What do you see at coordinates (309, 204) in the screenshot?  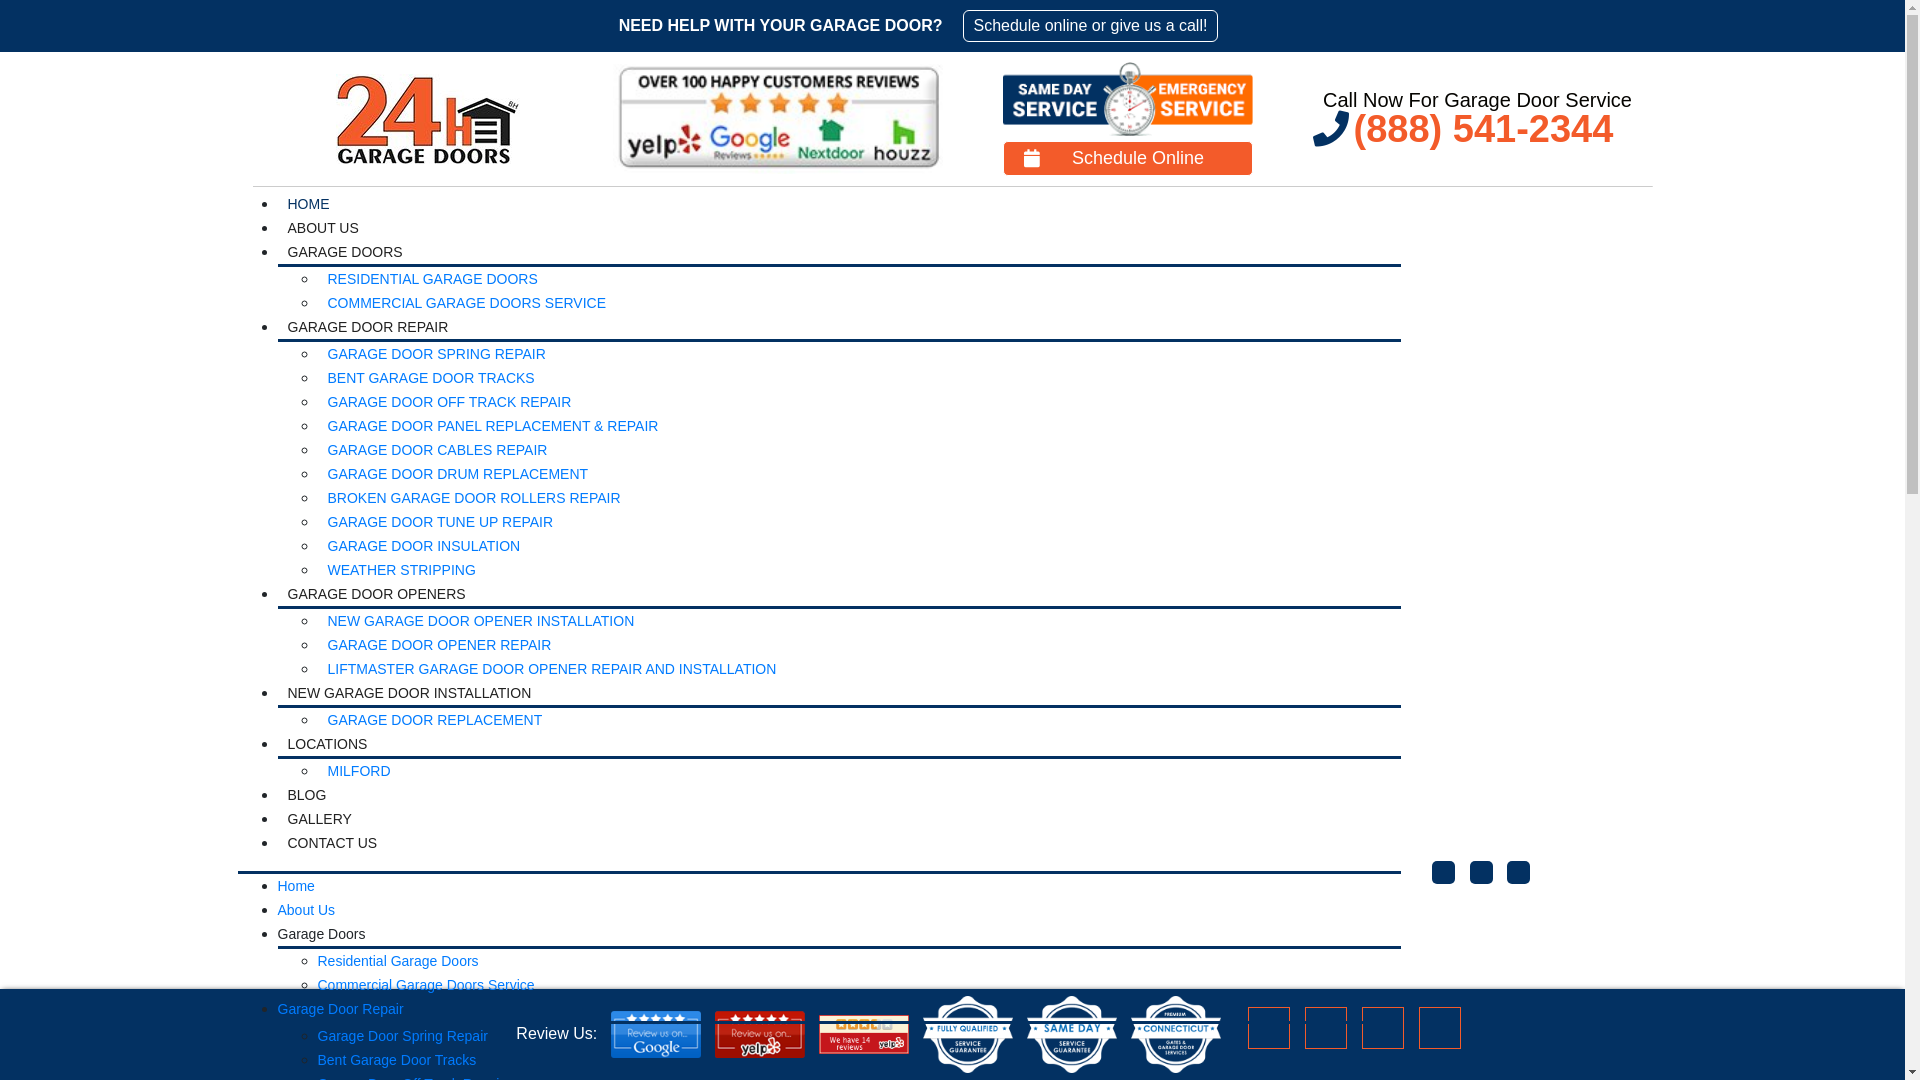 I see `HOME` at bounding box center [309, 204].